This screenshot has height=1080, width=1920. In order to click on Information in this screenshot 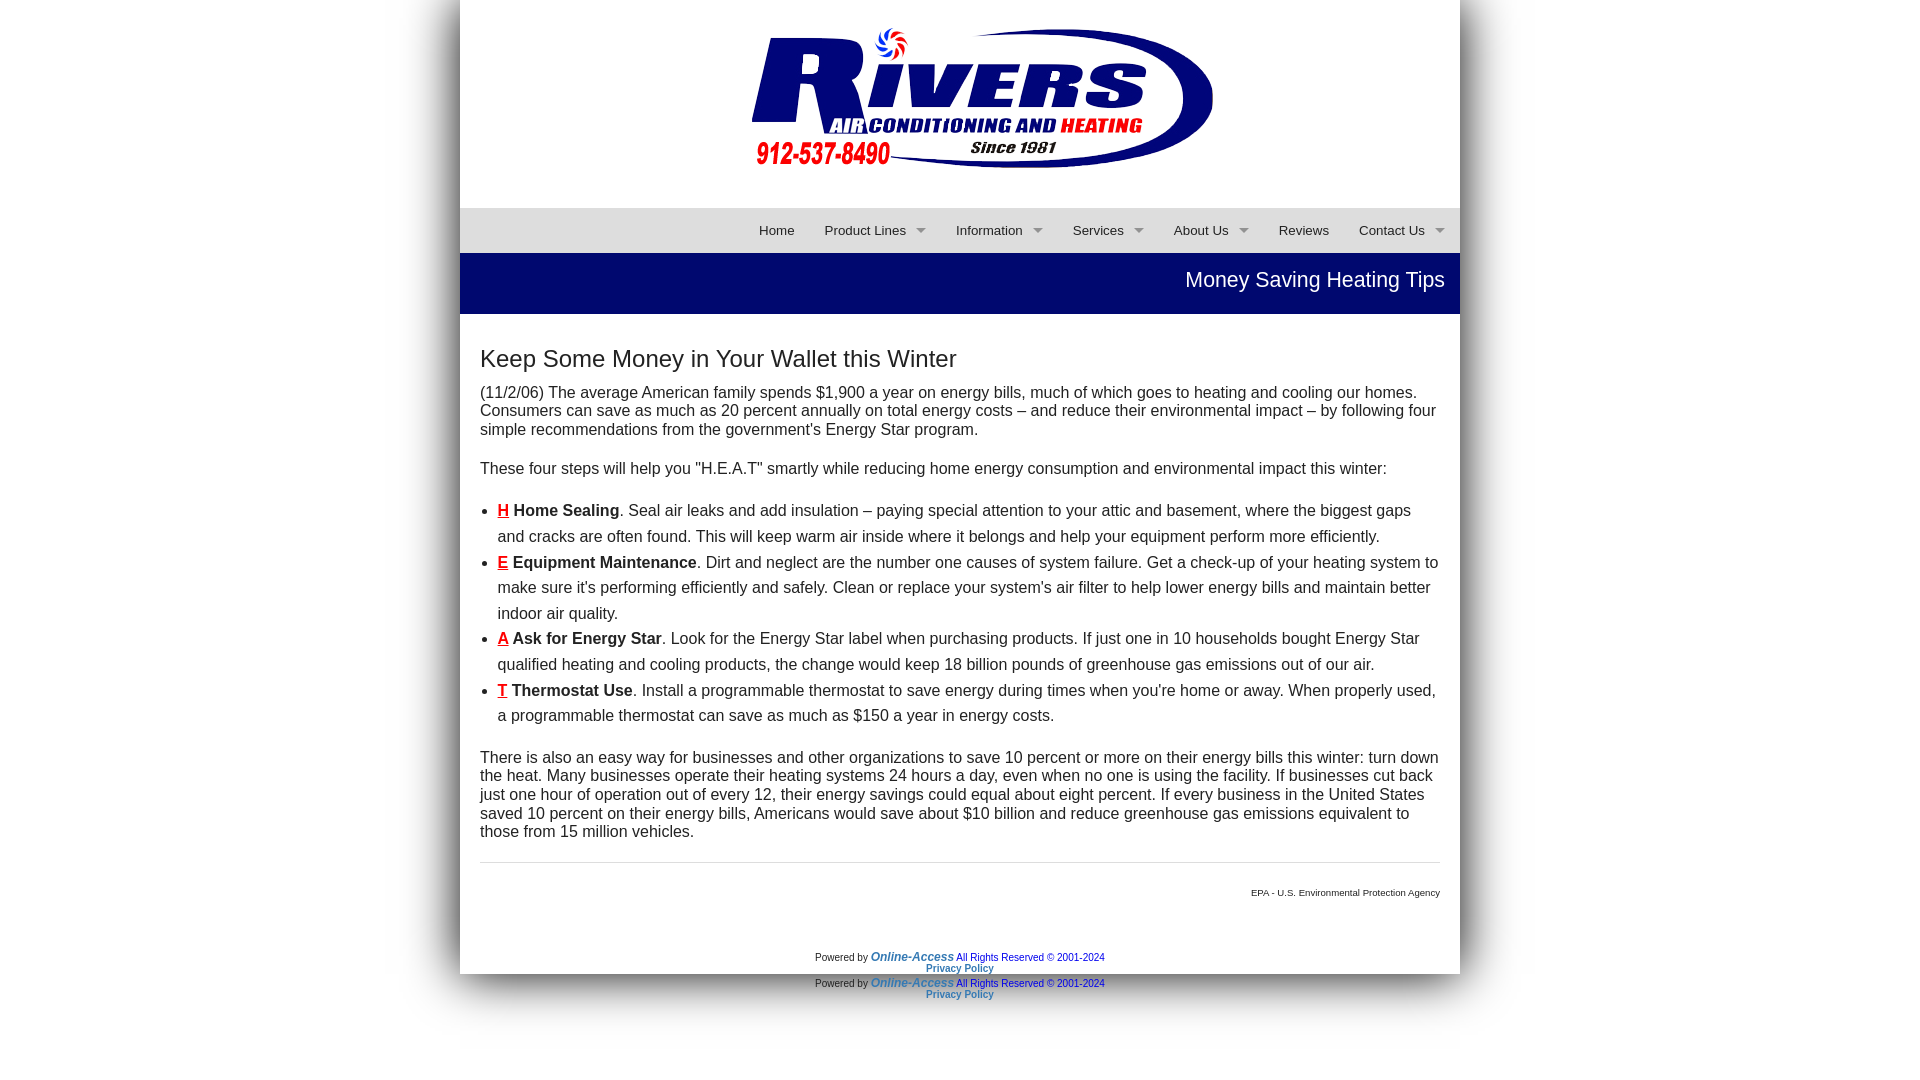, I will do `click(998, 230)`.